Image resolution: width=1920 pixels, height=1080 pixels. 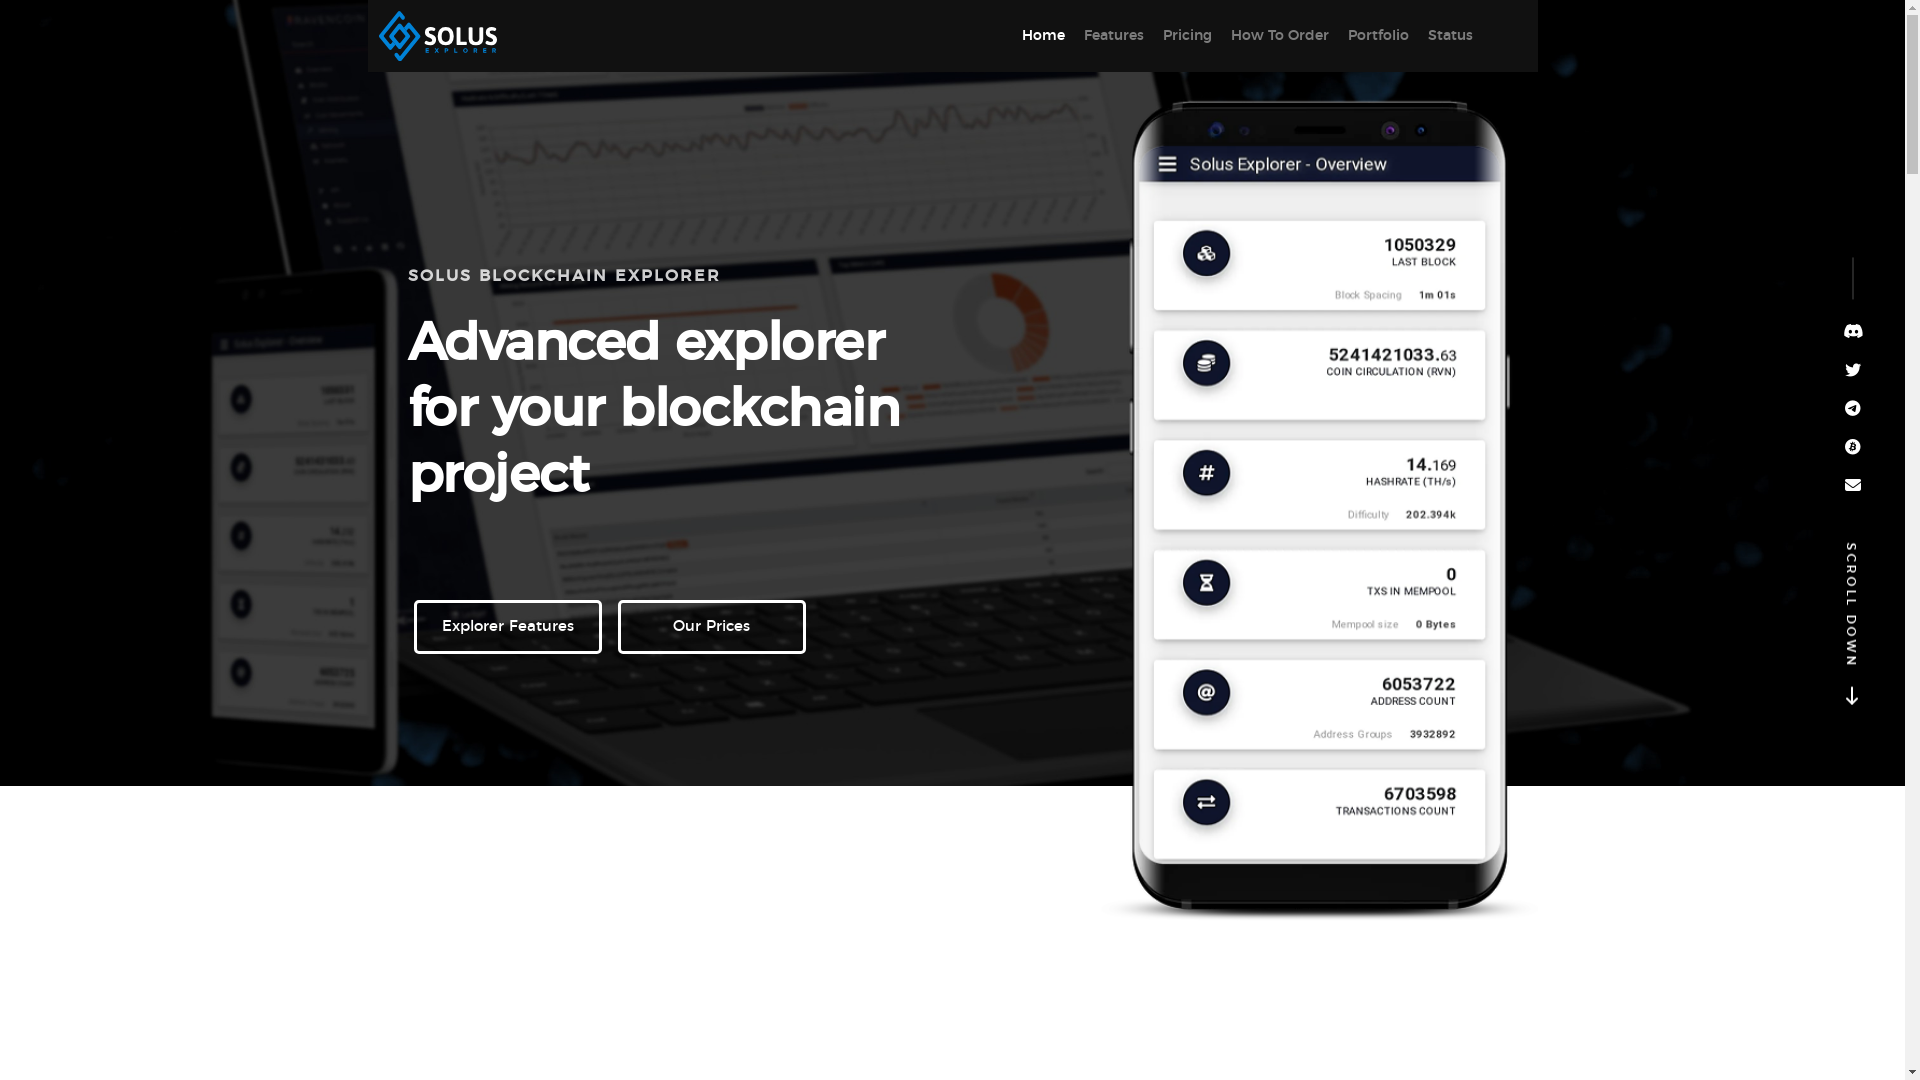 What do you see at coordinates (1279, 36) in the screenshot?
I see `How To Order` at bounding box center [1279, 36].